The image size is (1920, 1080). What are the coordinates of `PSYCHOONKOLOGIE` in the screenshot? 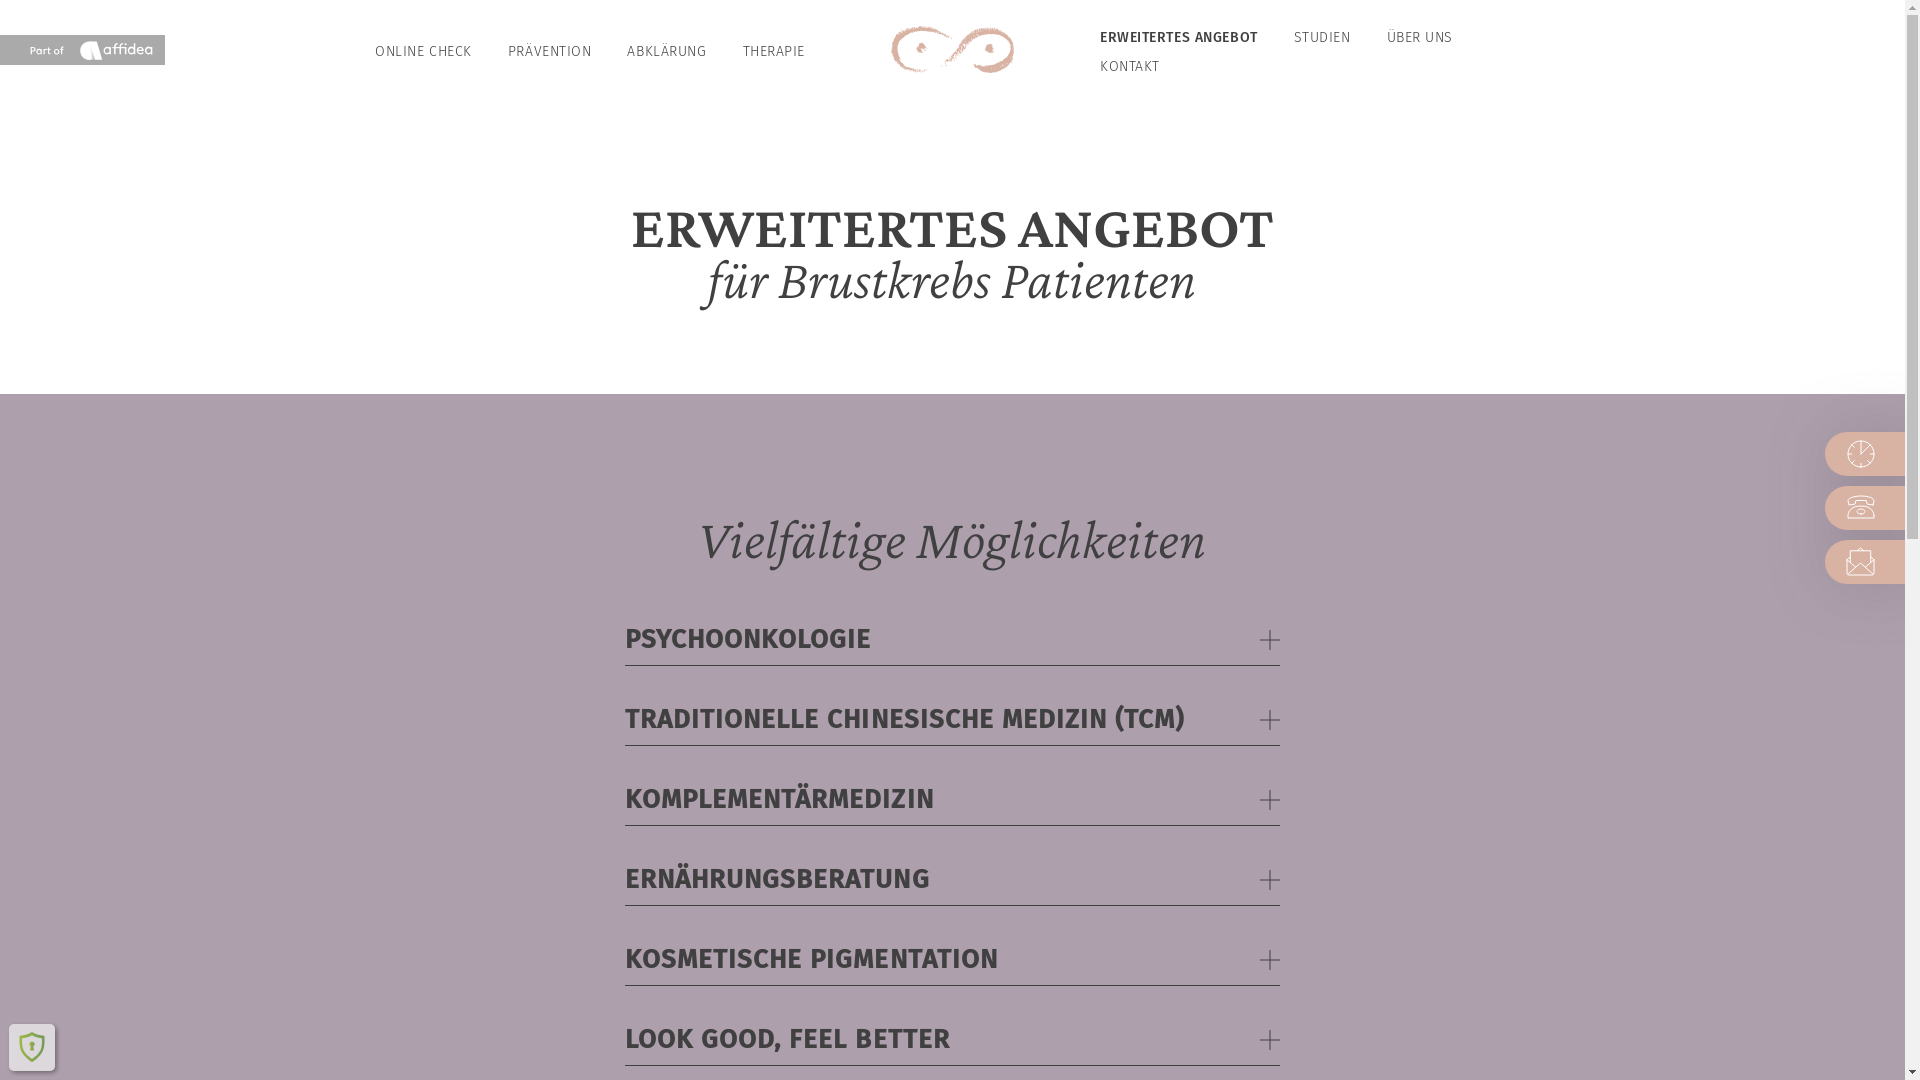 It's located at (952, 640).